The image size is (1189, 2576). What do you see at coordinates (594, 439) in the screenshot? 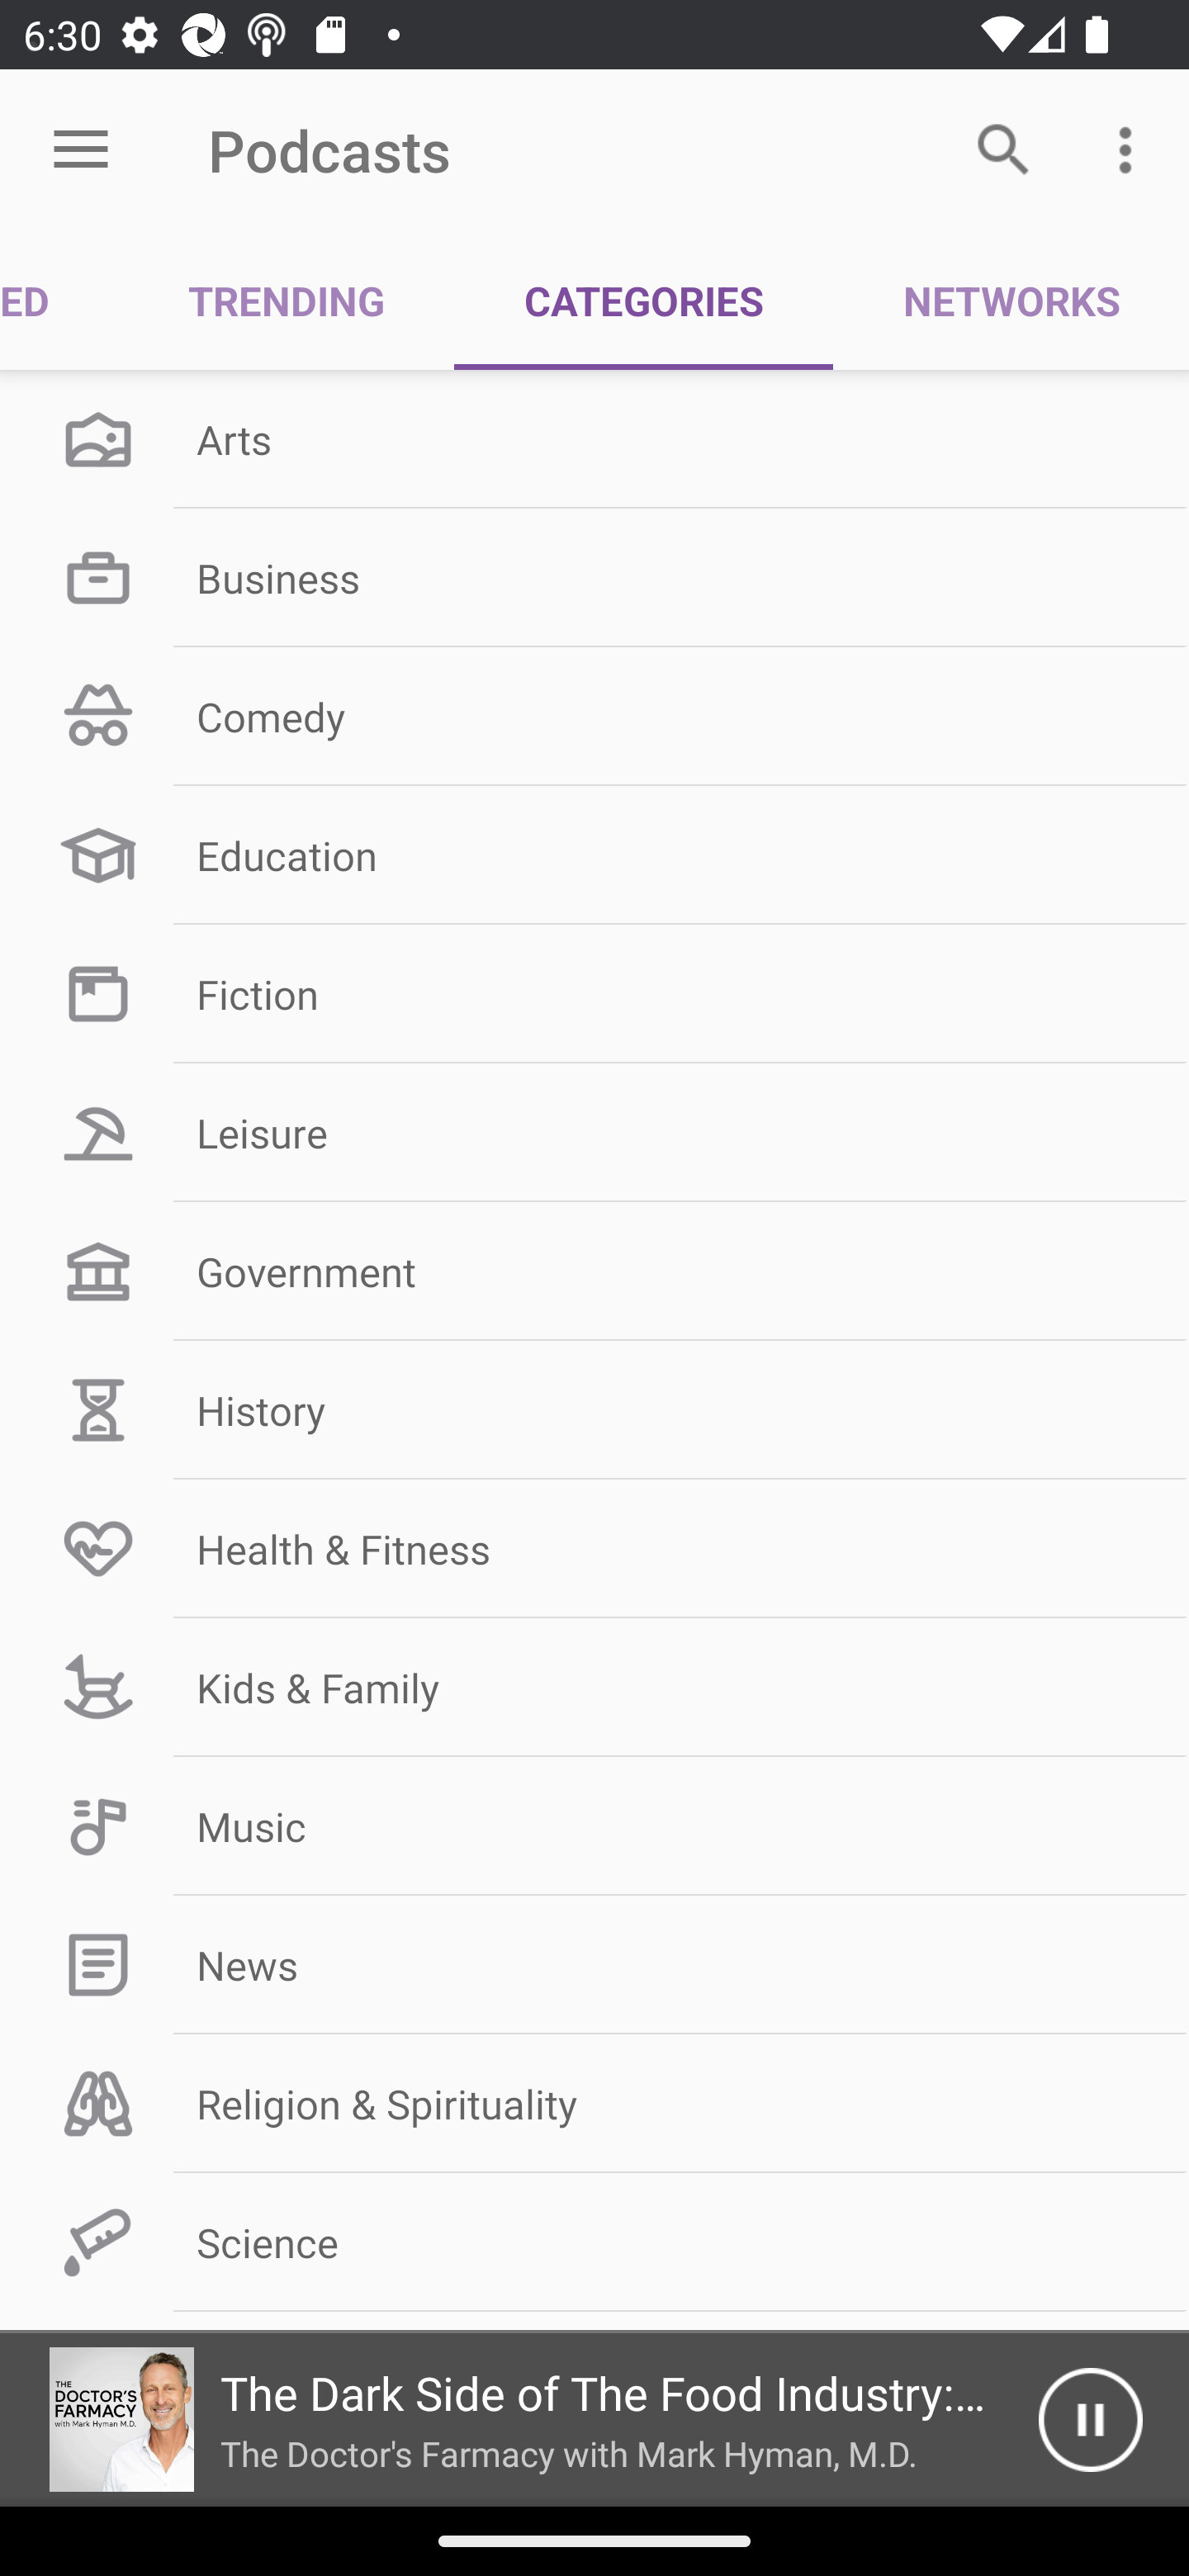
I see `Arts` at bounding box center [594, 439].